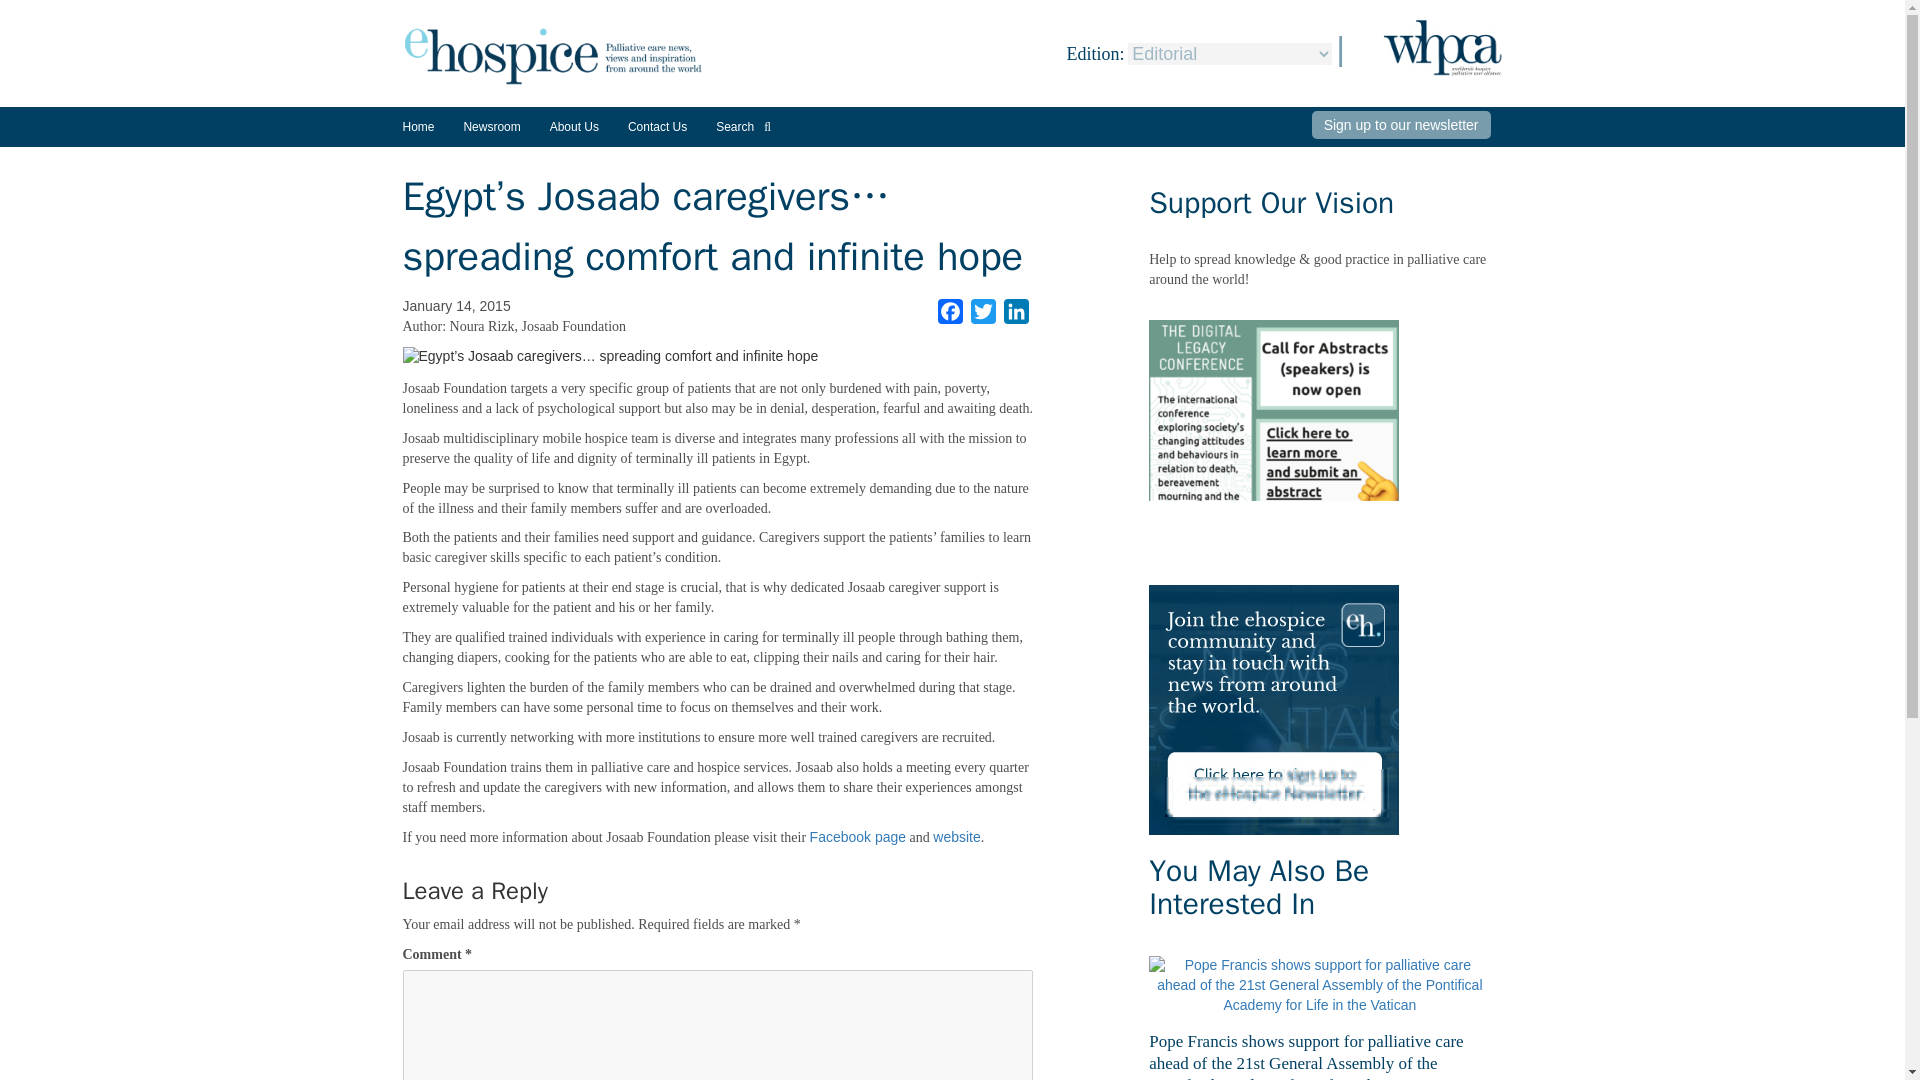 Image resolution: width=1920 pixels, height=1080 pixels. What do you see at coordinates (1401, 125) in the screenshot?
I see `Sign up to our newsletter` at bounding box center [1401, 125].